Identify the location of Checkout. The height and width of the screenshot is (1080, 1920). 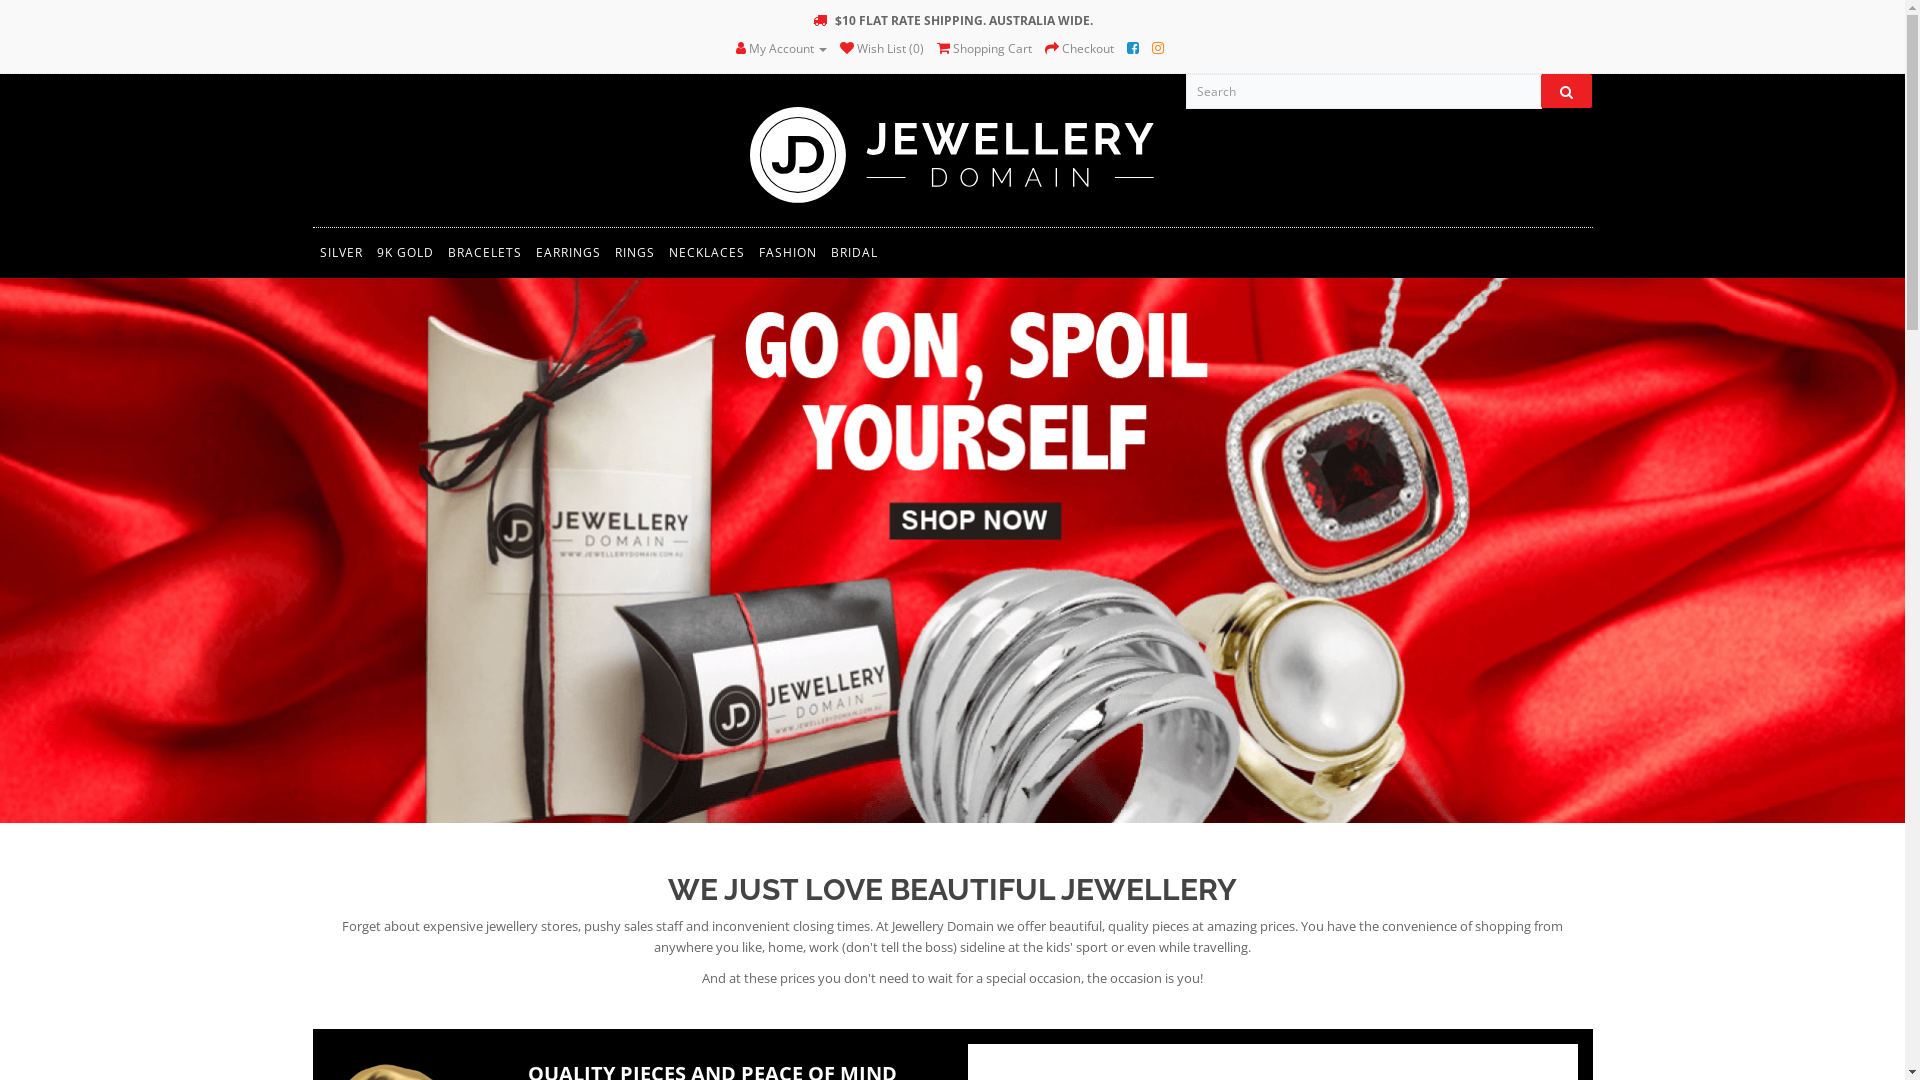
(1080, 48).